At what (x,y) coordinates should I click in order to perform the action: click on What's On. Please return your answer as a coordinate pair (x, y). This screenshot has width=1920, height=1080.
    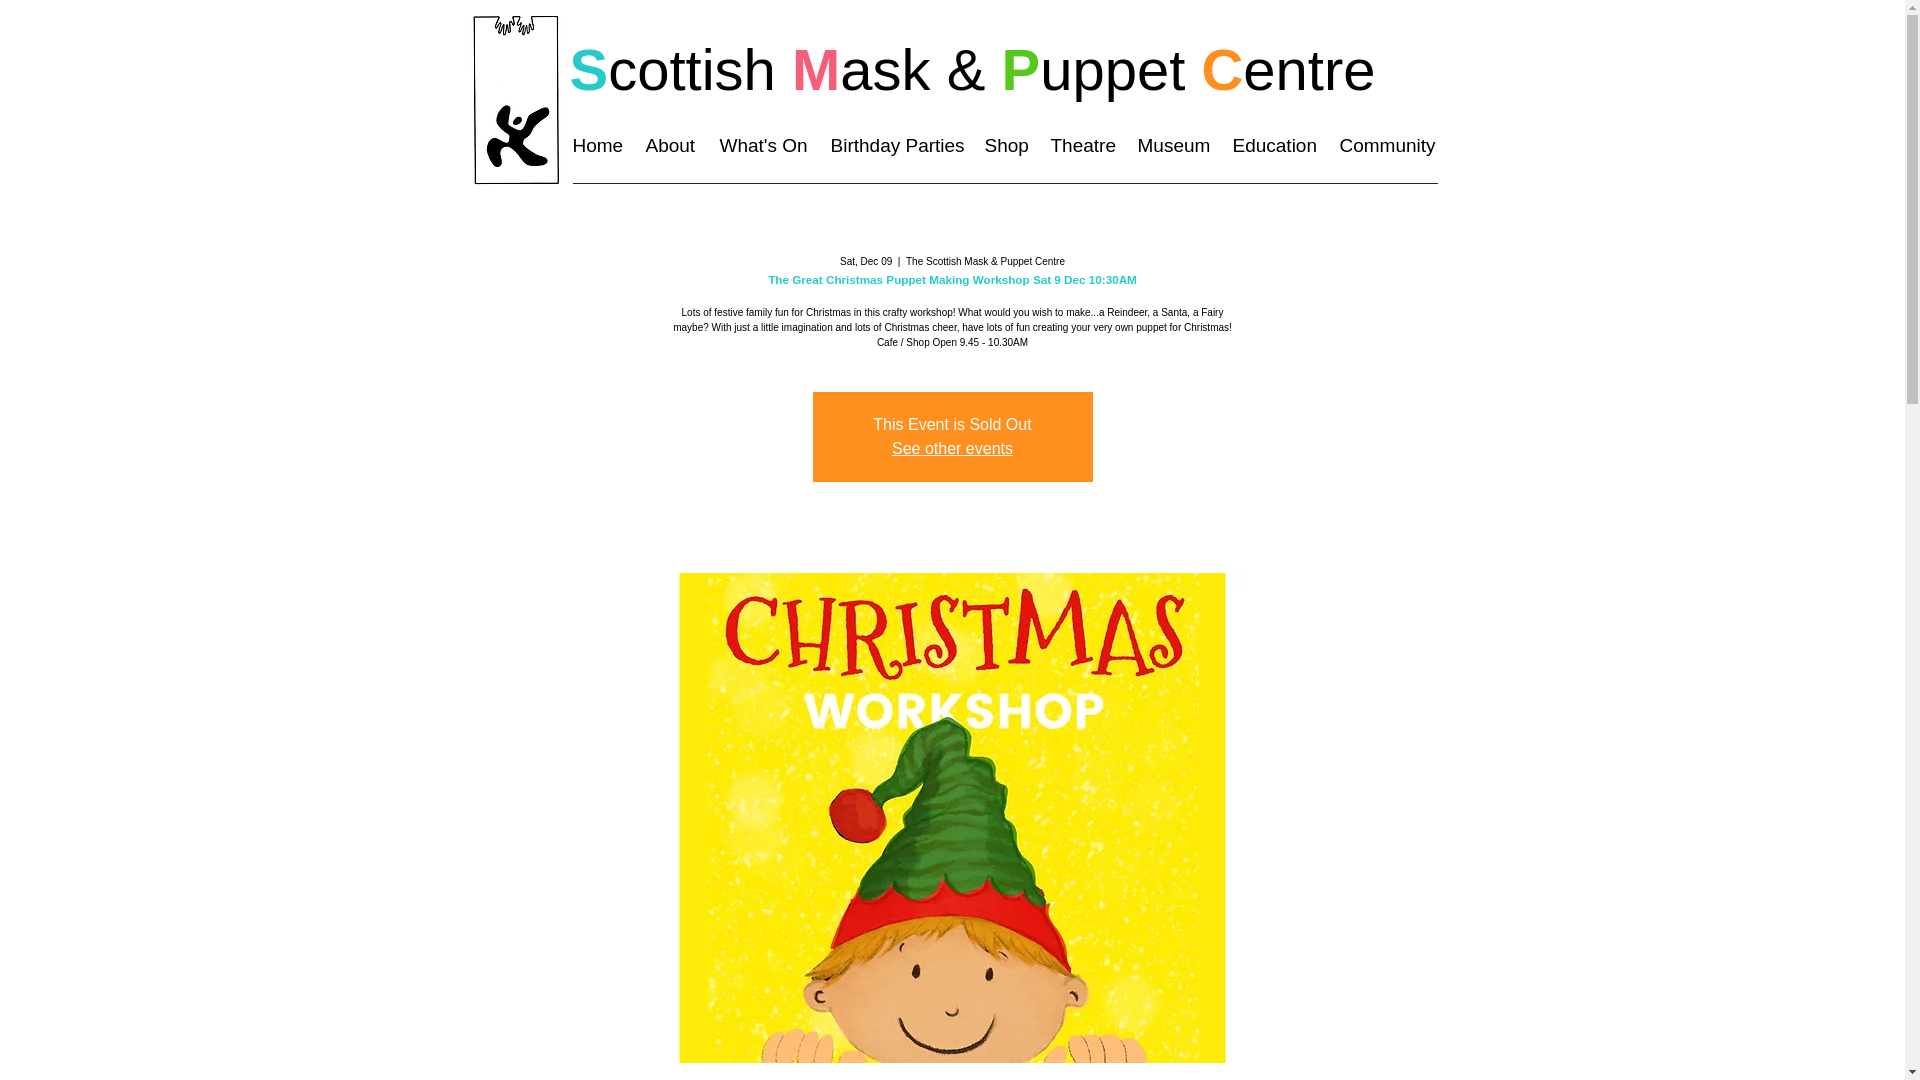
    Looking at the image, I should click on (766, 146).